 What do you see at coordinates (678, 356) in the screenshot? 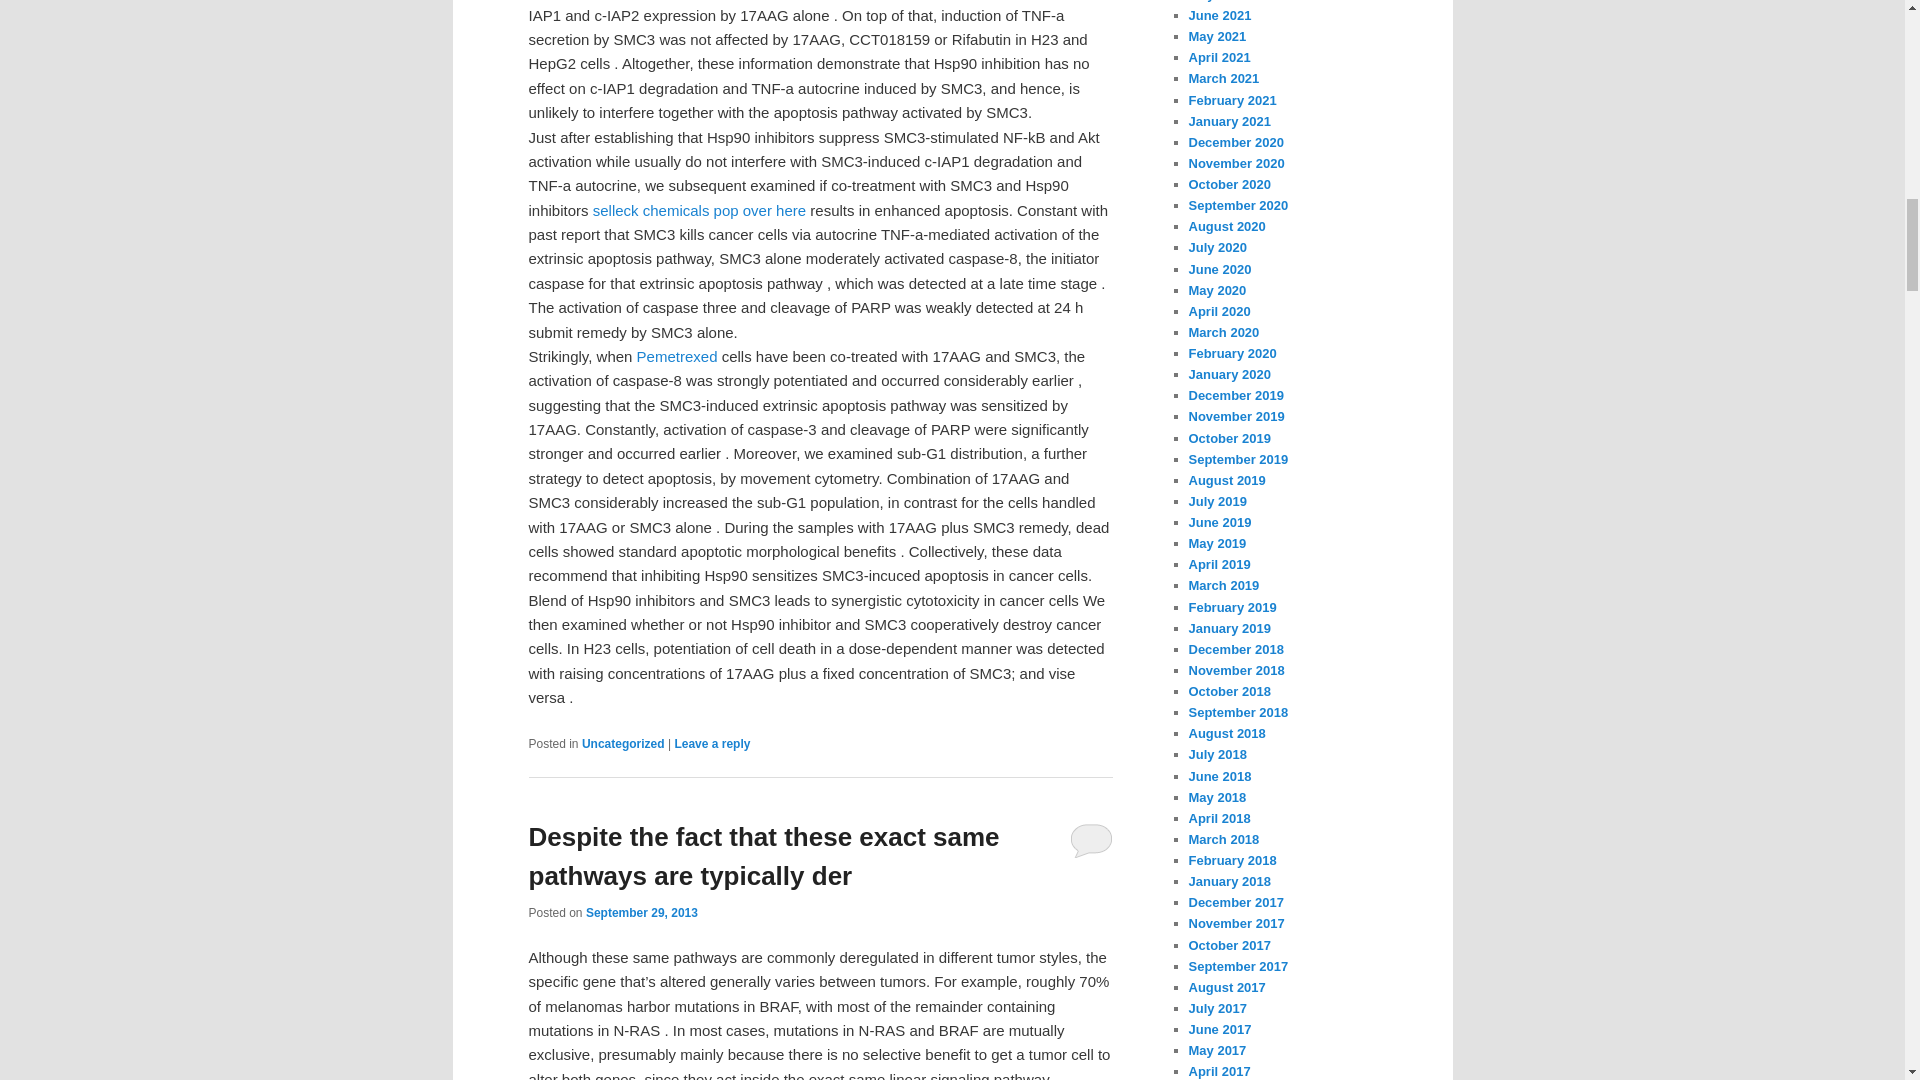
I see `Pemetrexed` at bounding box center [678, 356].